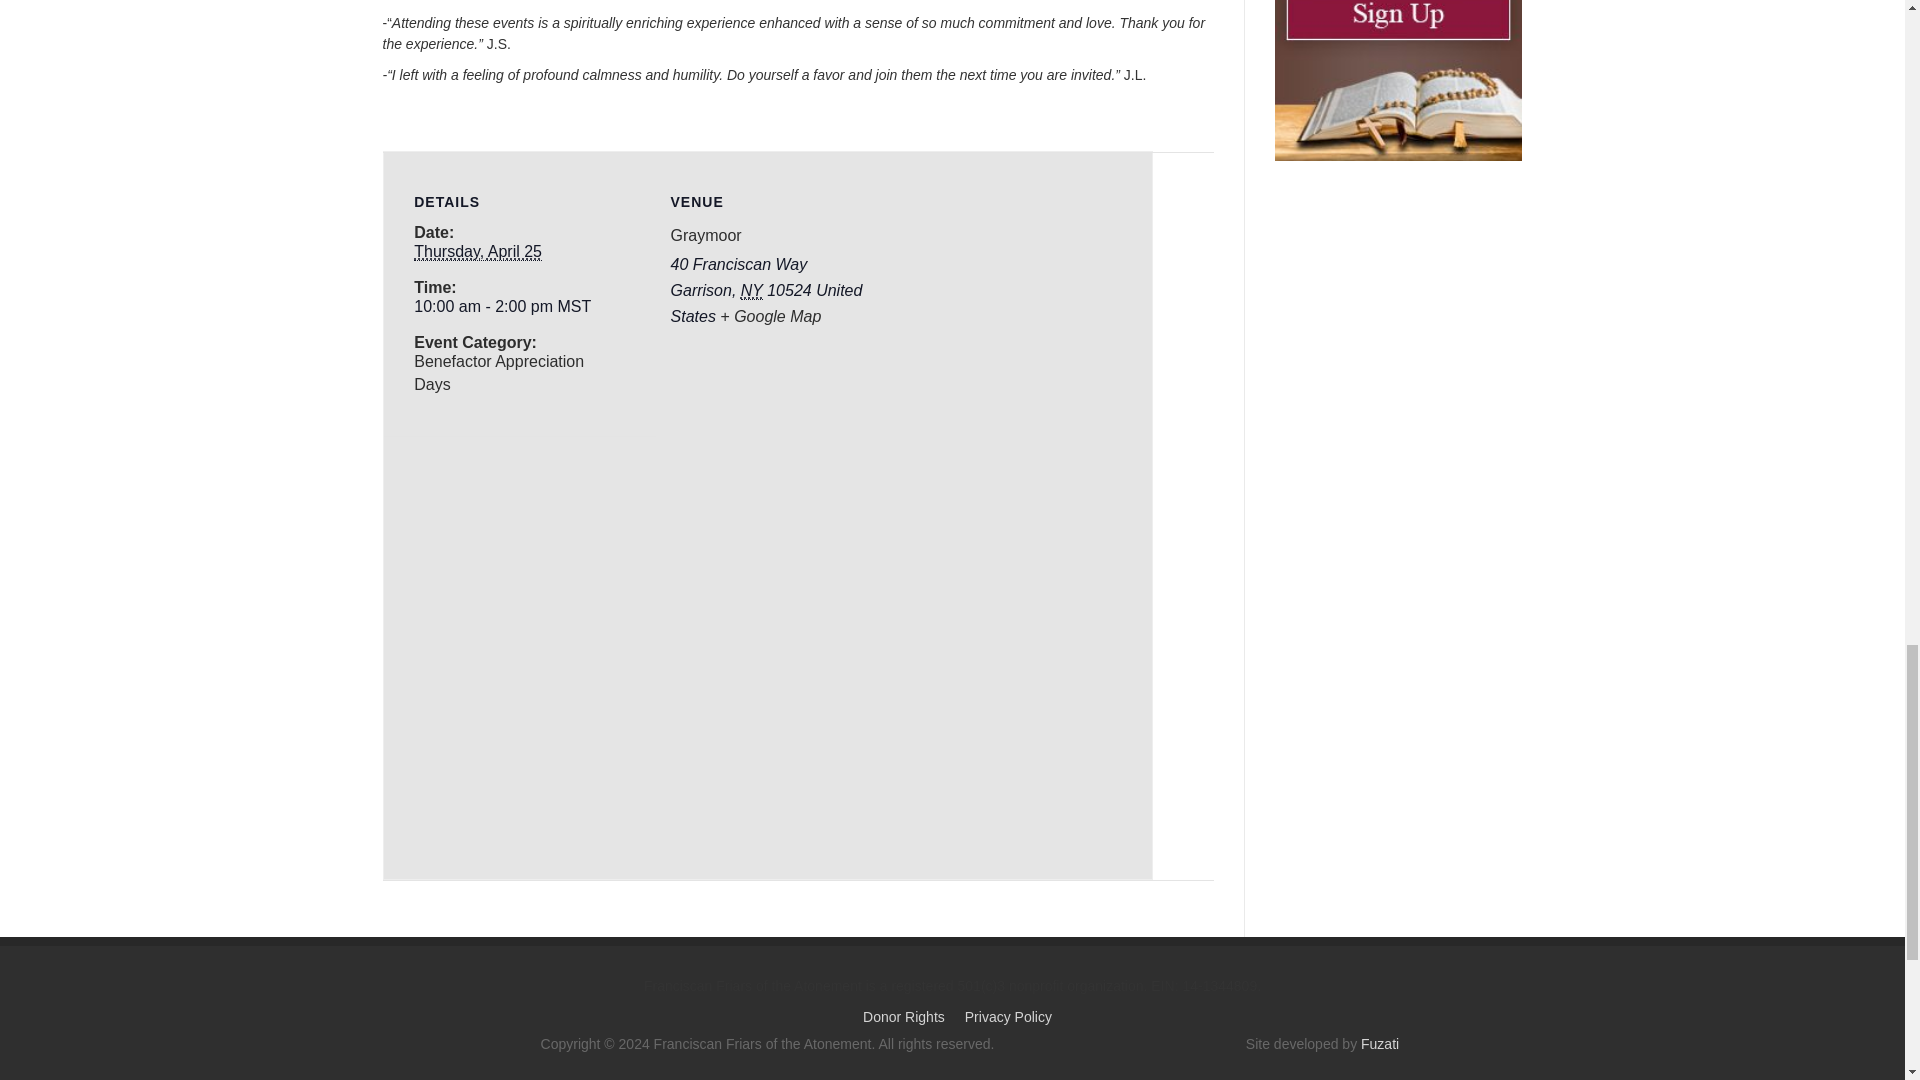  Describe the element at coordinates (752, 290) in the screenshot. I see `New York` at that location.